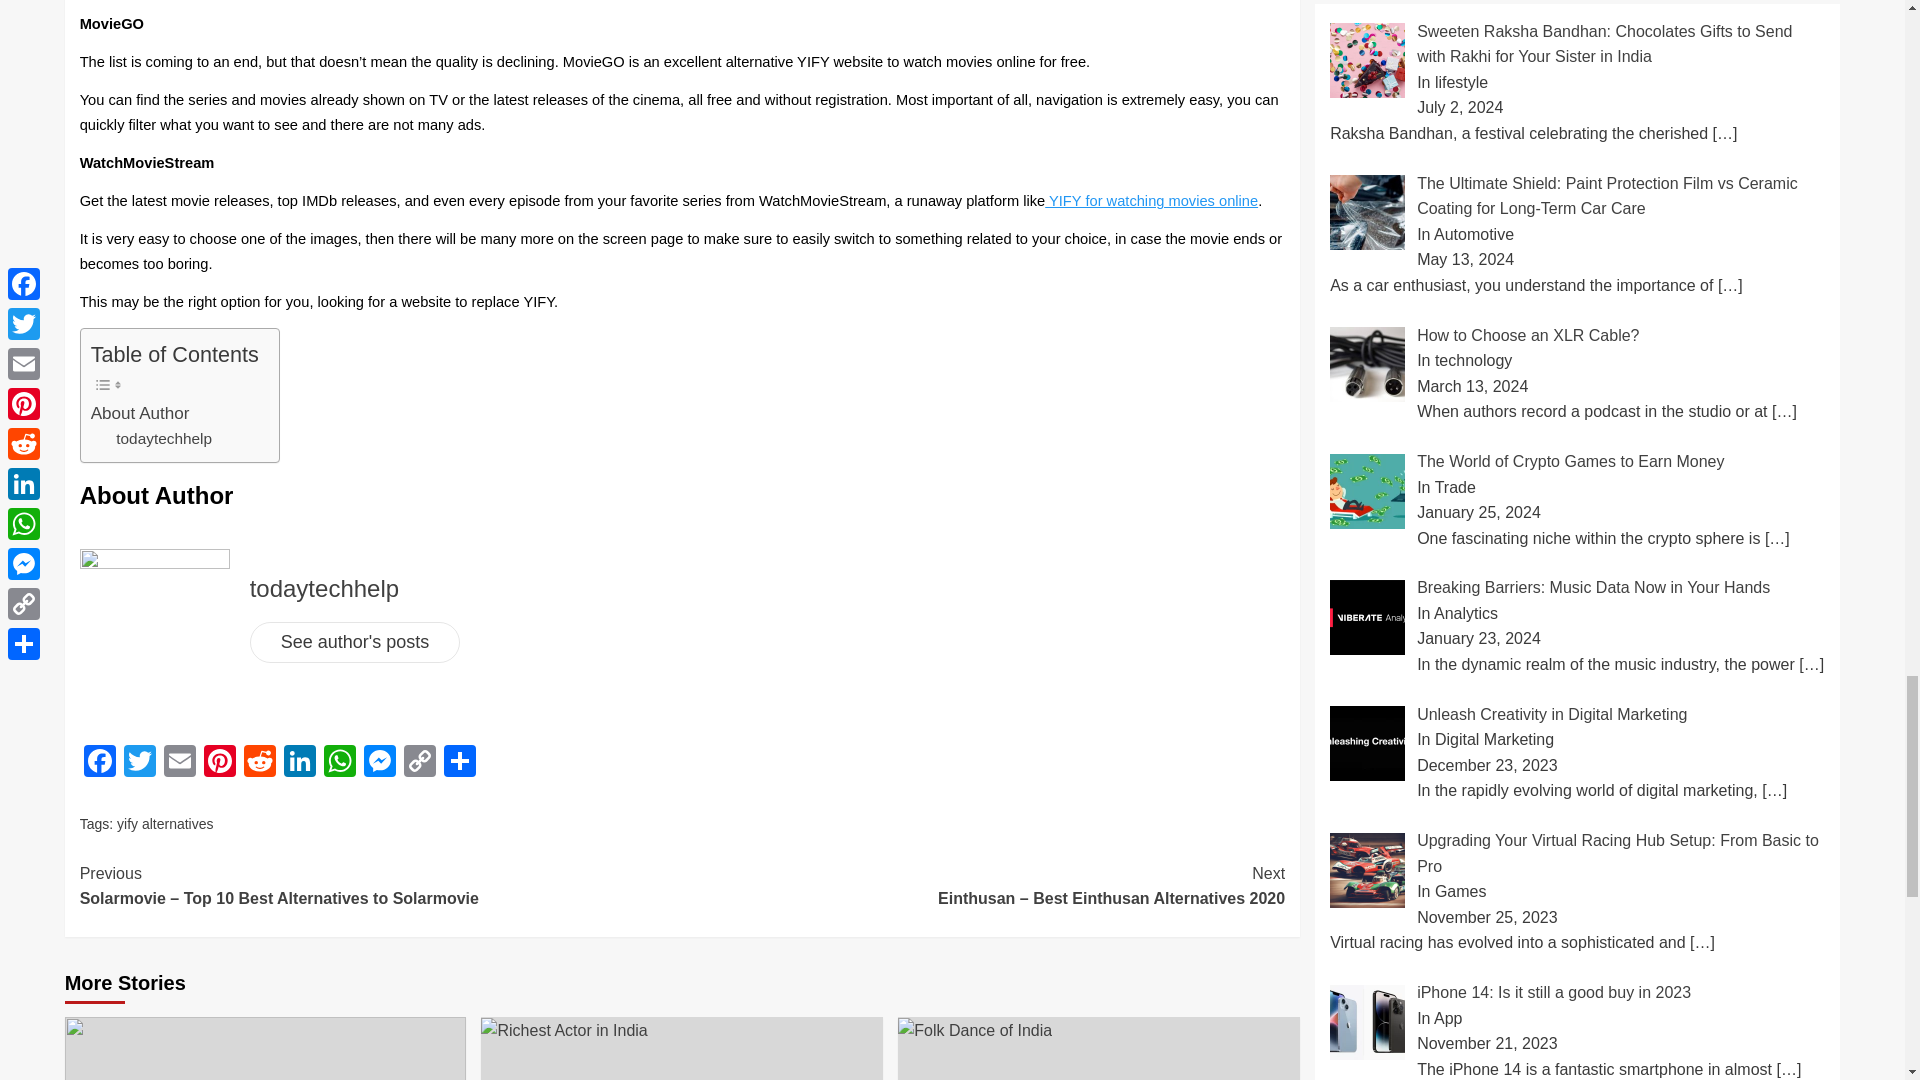  What do you see at coordinates (139, 763) in the screenshot?
I see `Twitter` at bounding box center [139, 763].